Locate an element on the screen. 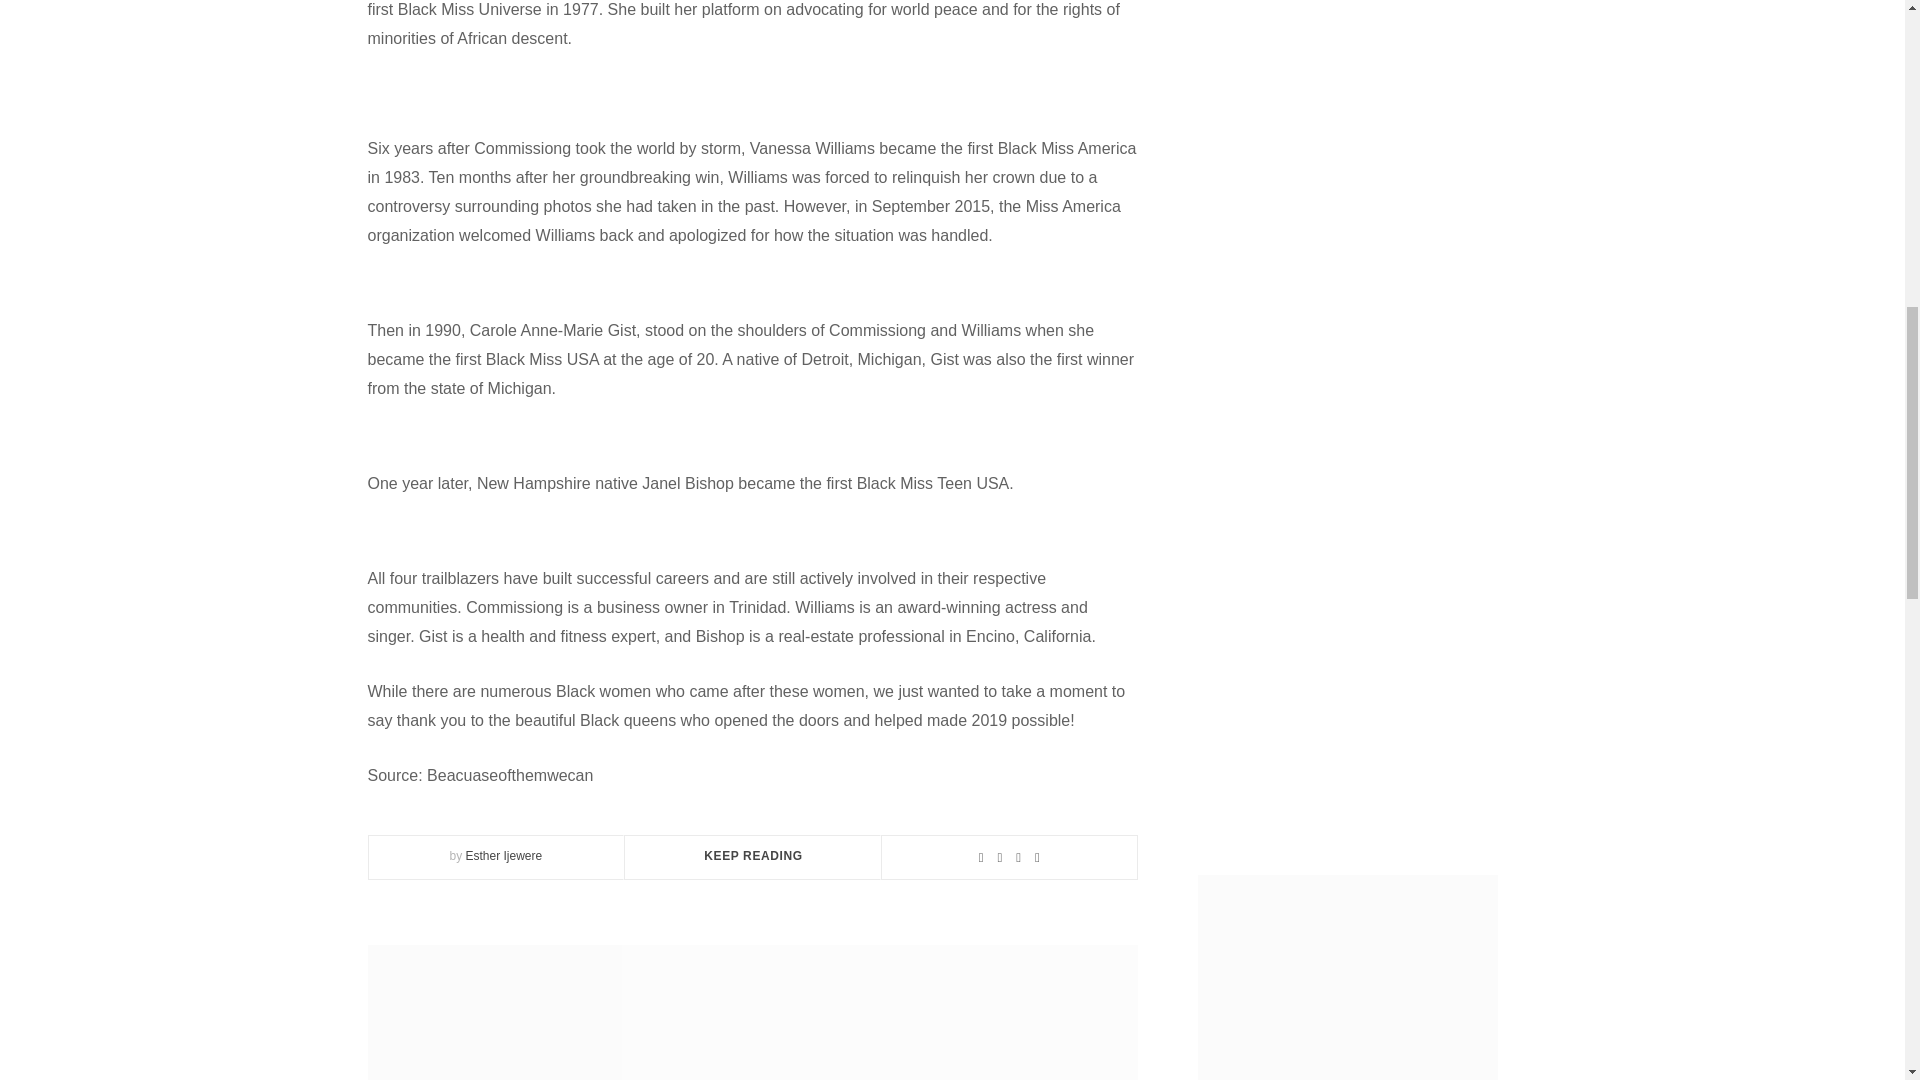 The height and width of the screenshot is (1080, 1920). KEEP READING is located at coordinates (753, 855).